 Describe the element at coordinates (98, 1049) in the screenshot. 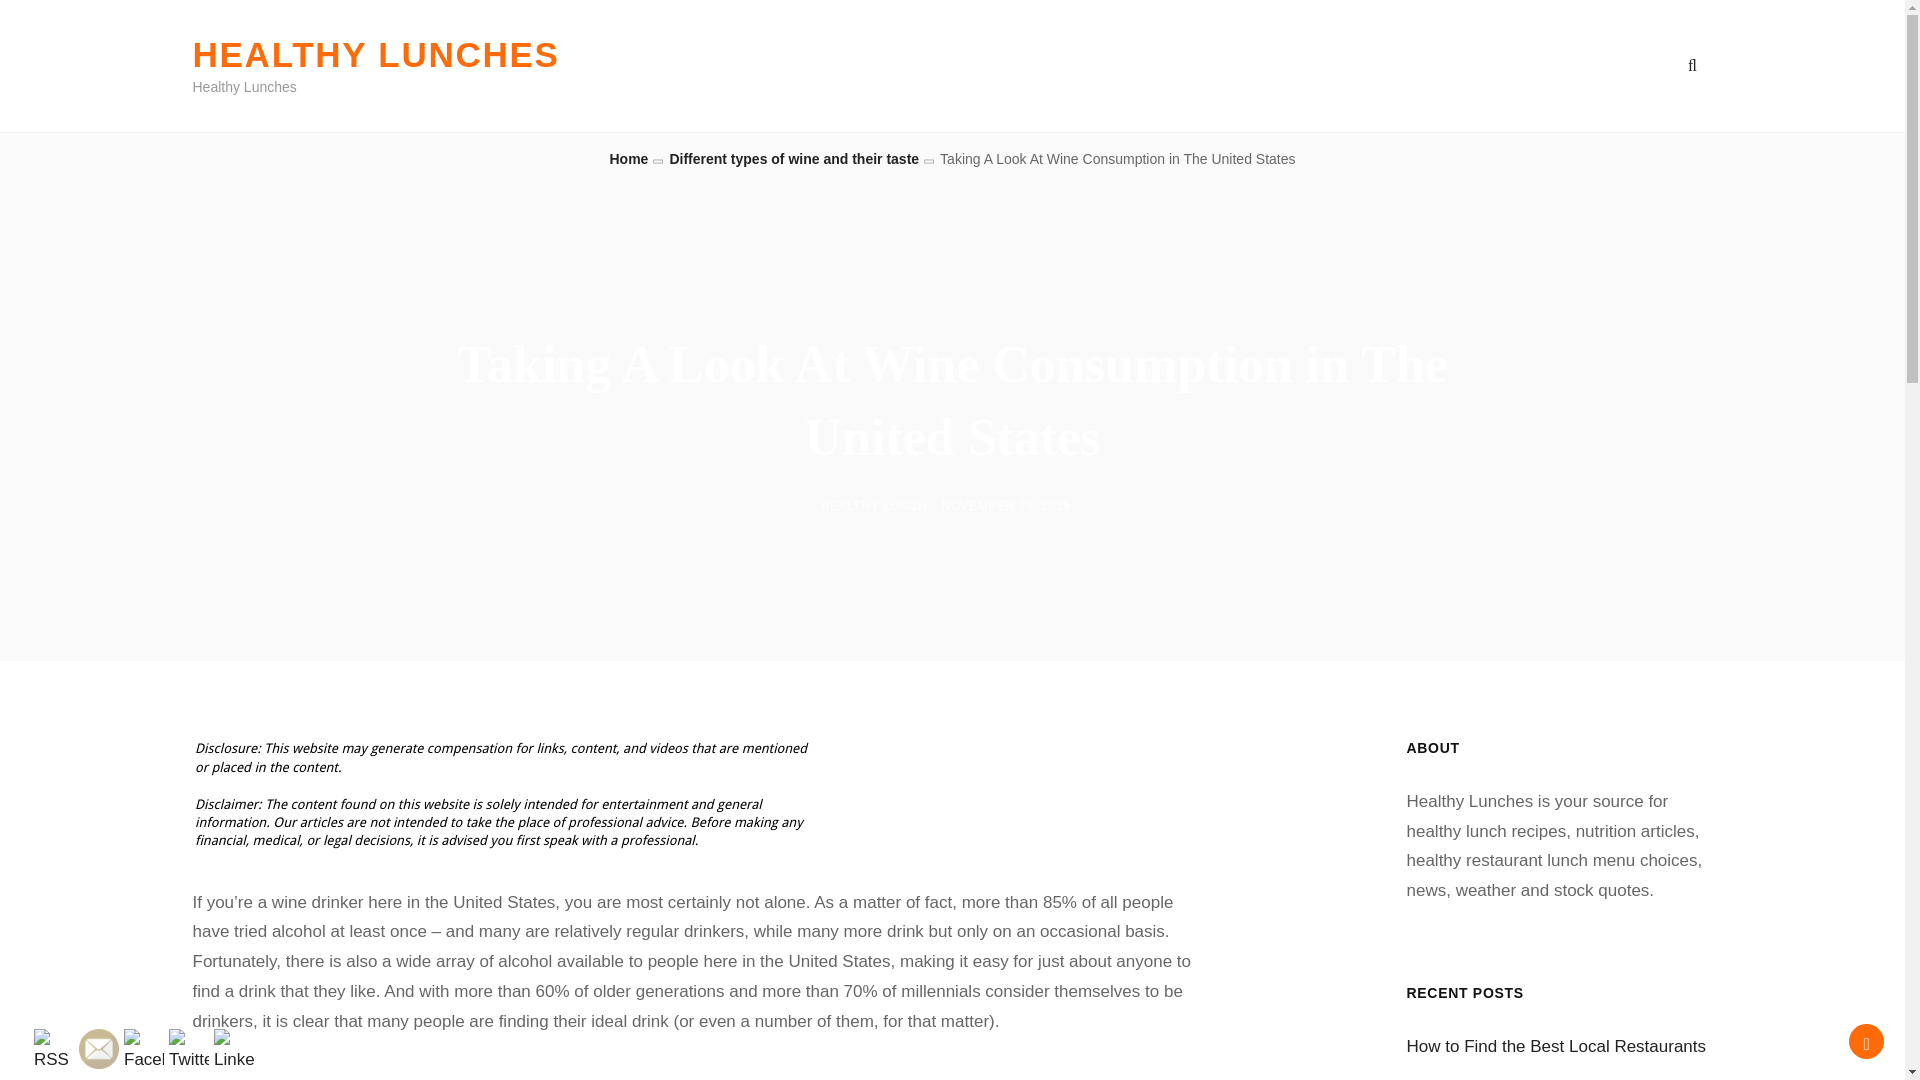

I see `Follow by Email` at that location.